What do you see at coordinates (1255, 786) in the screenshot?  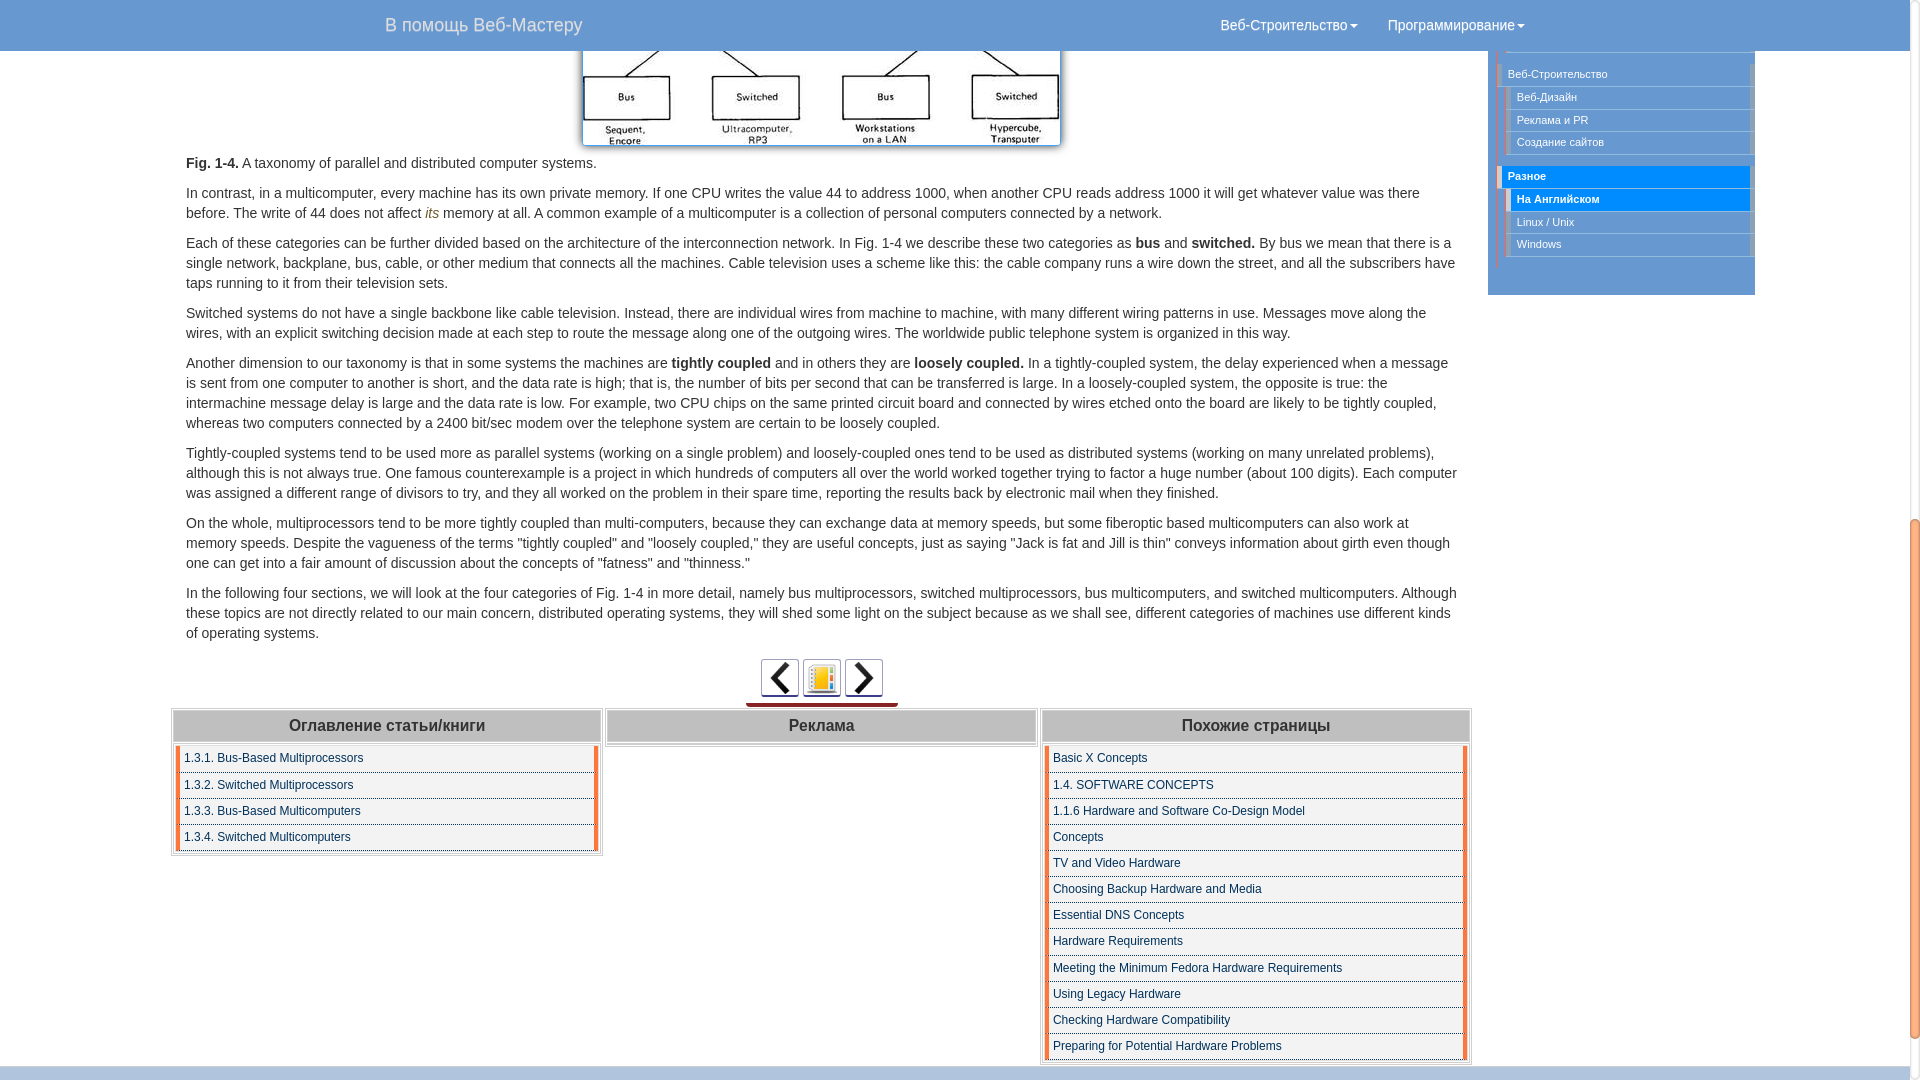 I see `1.4. SOFTWARE CONCEPTS` at bounding box center [1255, 786].